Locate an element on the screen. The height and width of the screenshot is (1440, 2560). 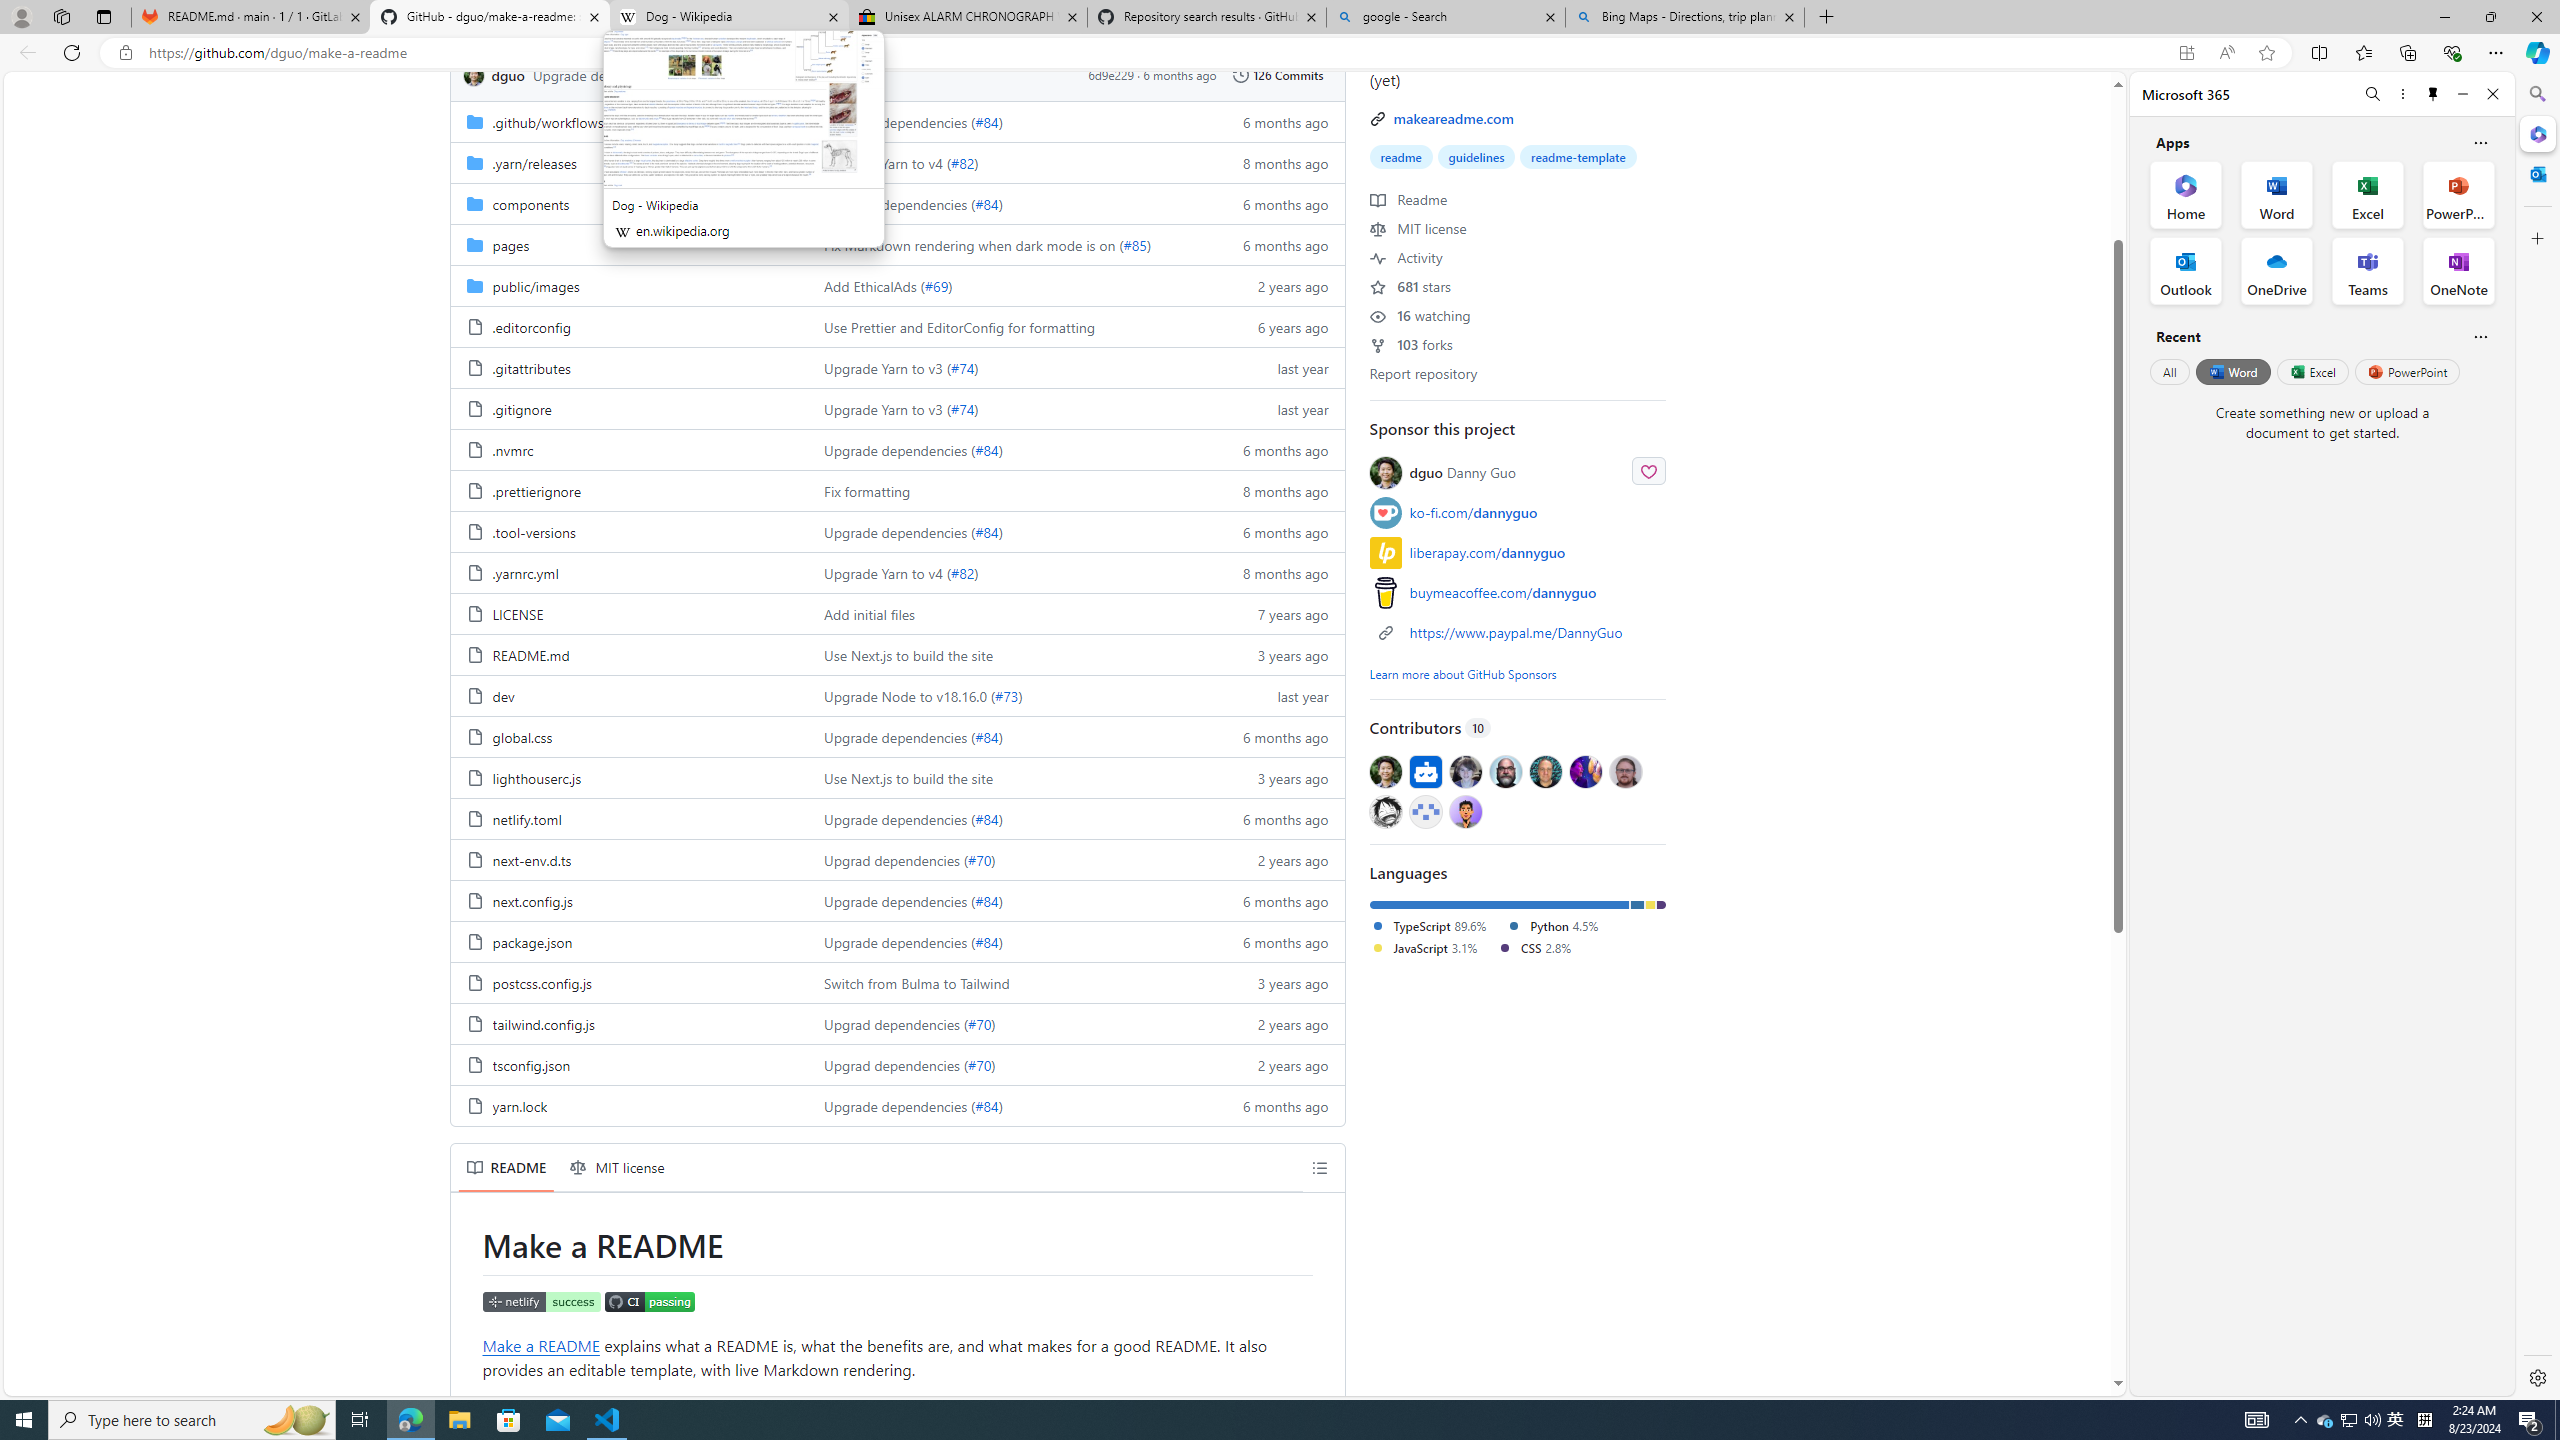
Fix Markdown rendering when dark mode is on (#85) is located at coordinates (1008, 244).